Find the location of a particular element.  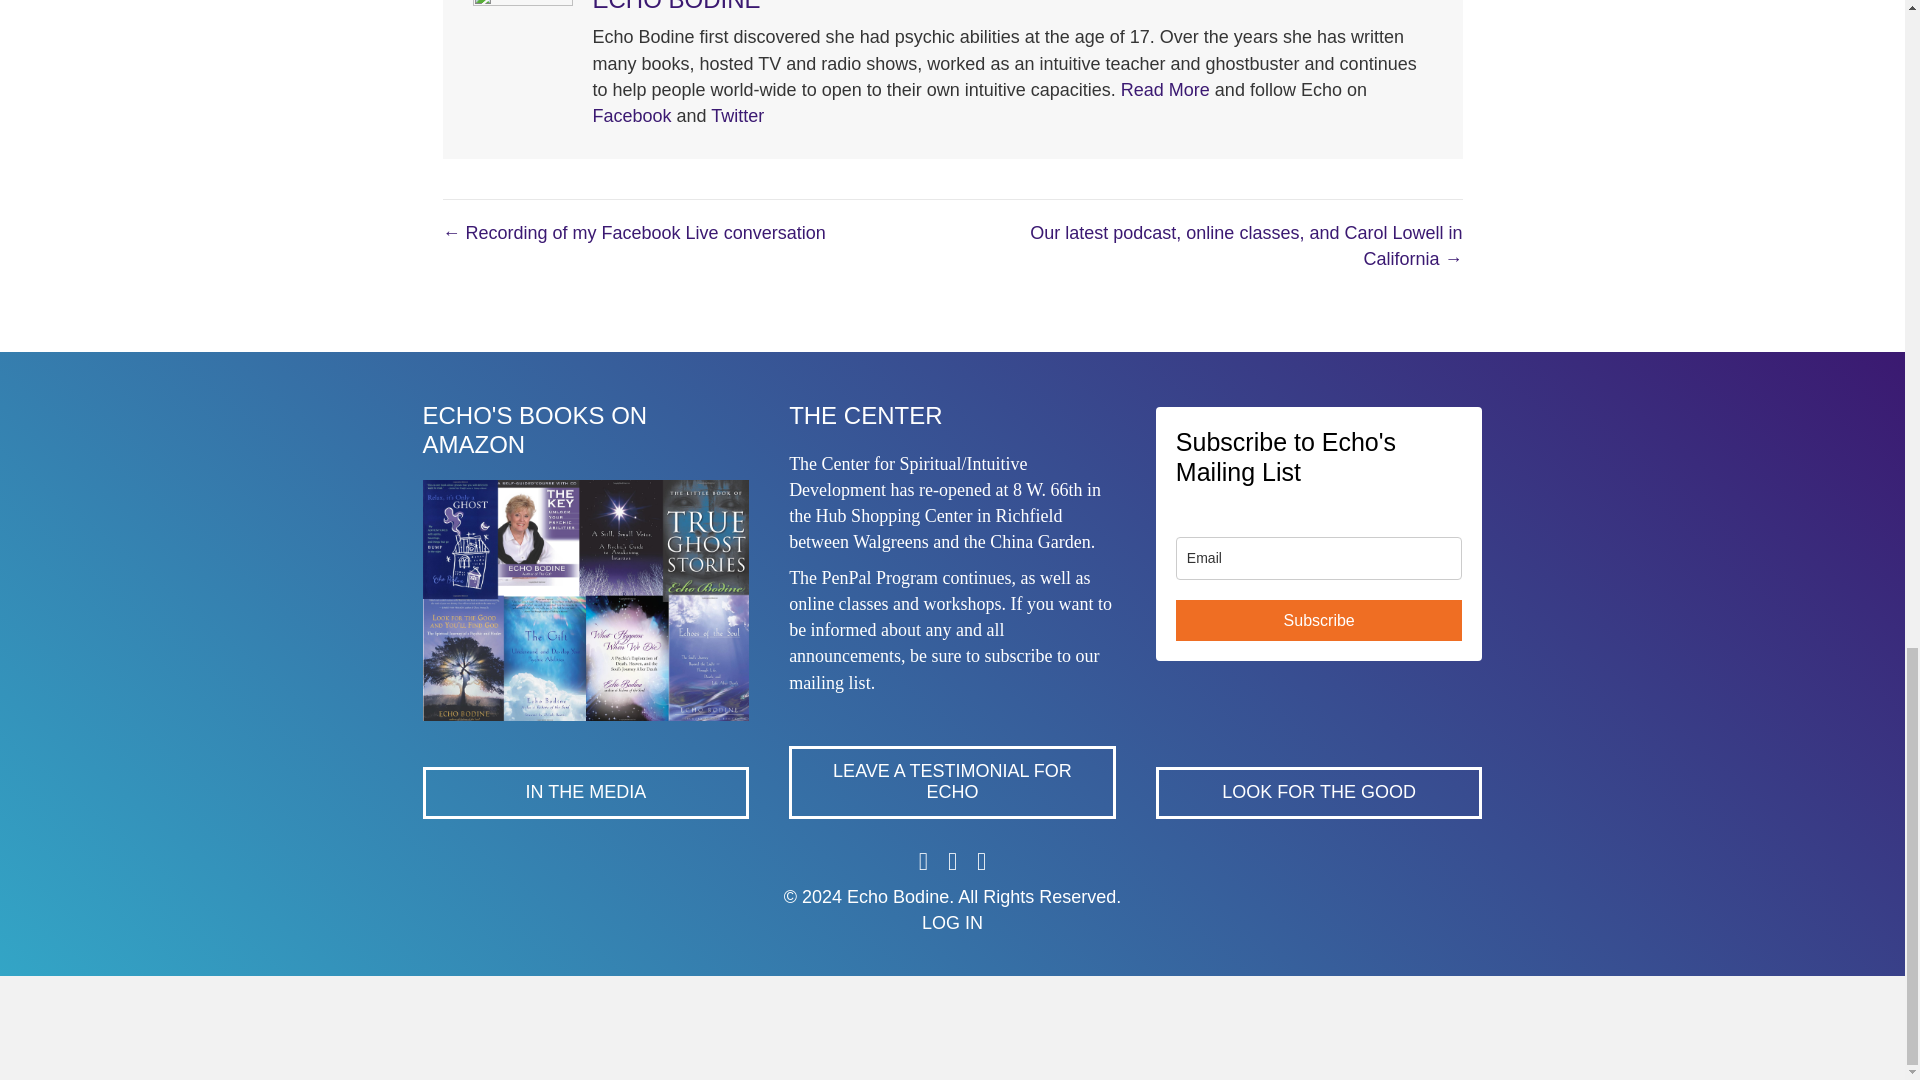

Facebook is located at coordinates (630, 116).